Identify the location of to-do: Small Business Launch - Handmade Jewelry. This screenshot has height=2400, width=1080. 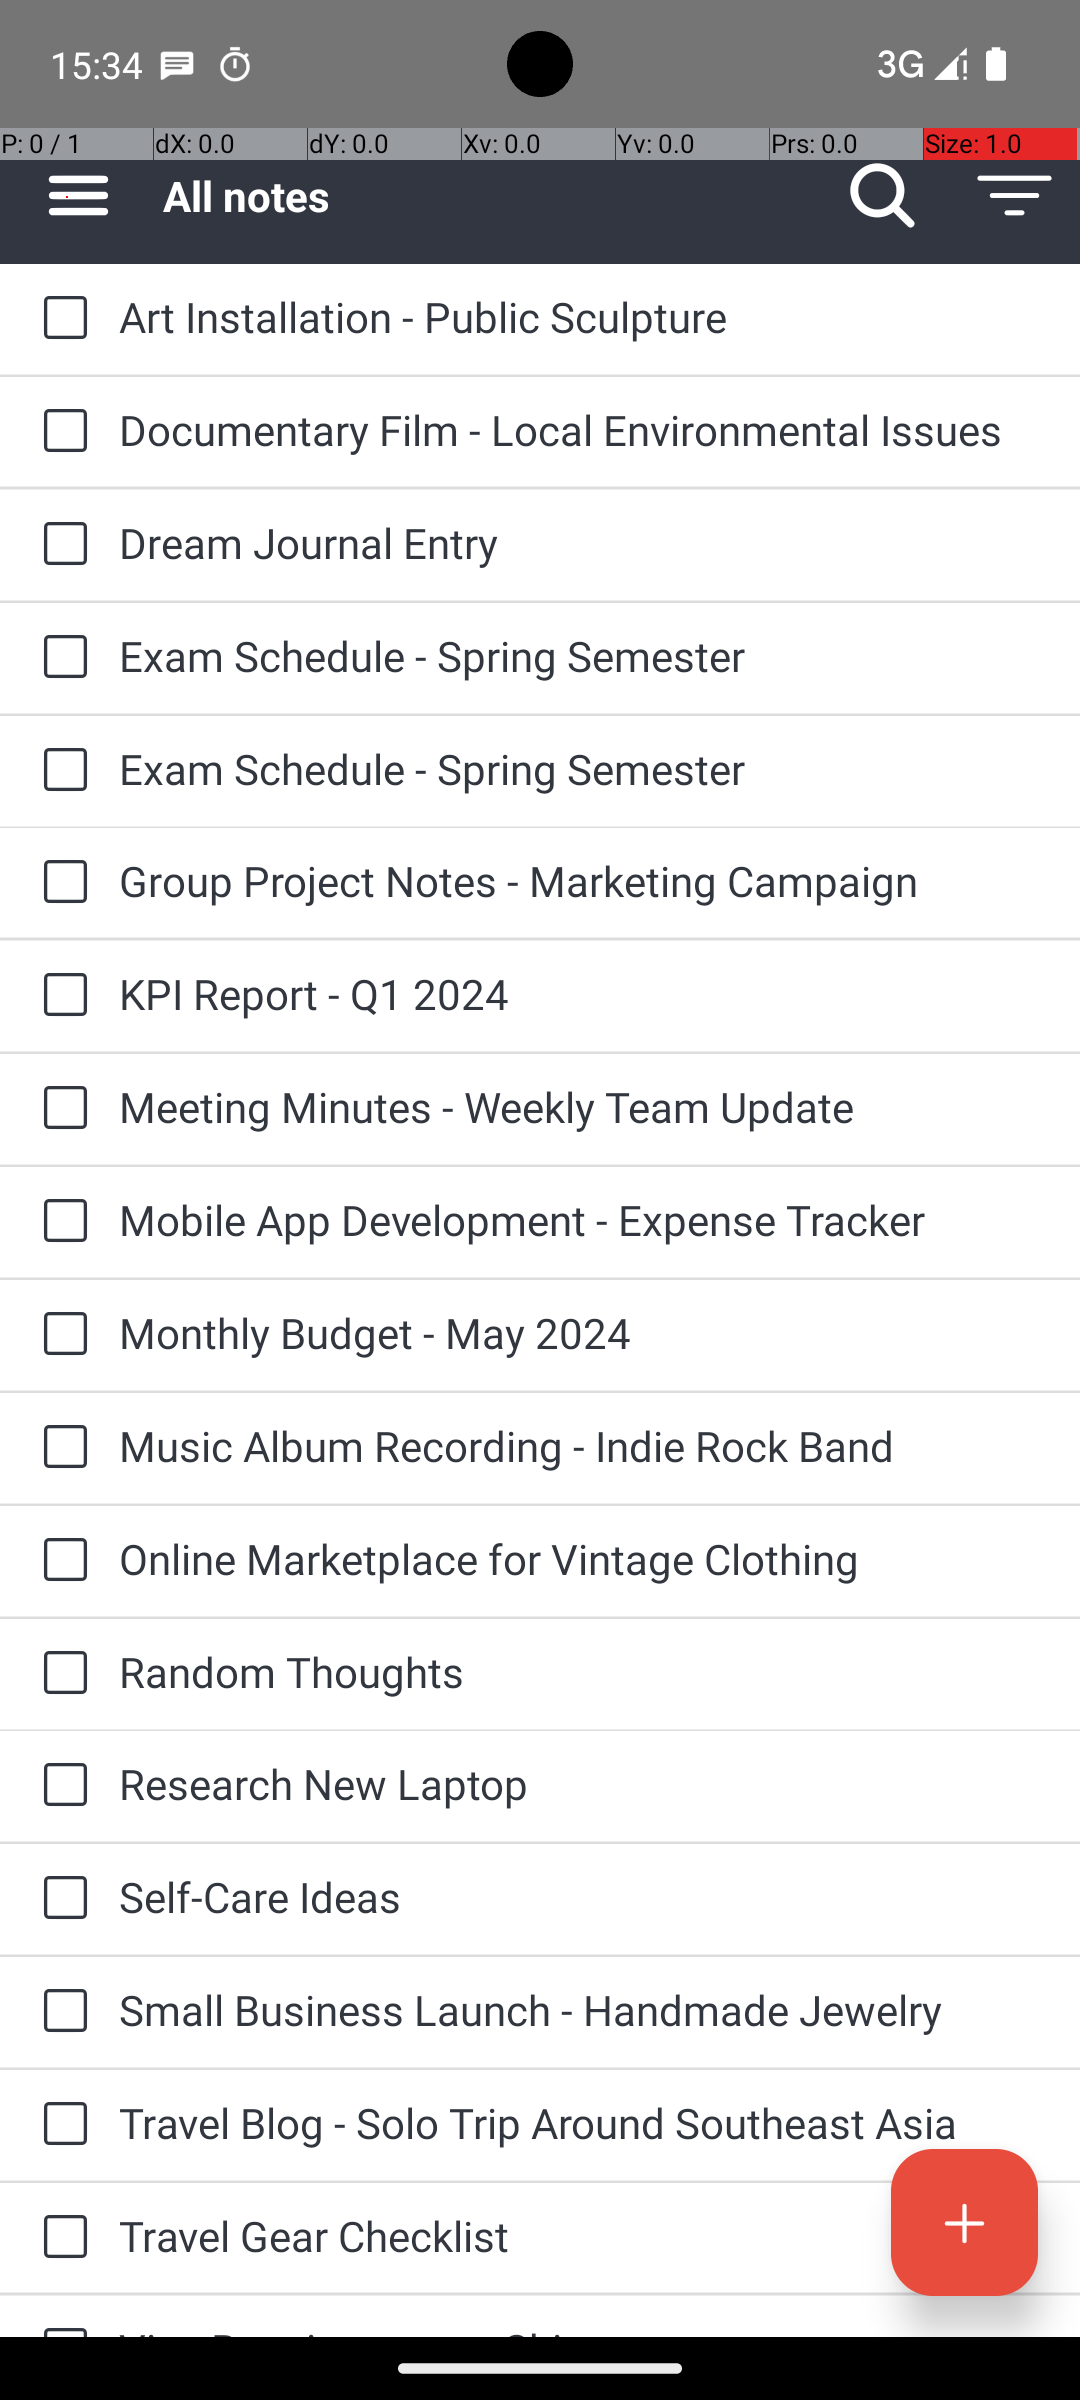
(60, 2012).